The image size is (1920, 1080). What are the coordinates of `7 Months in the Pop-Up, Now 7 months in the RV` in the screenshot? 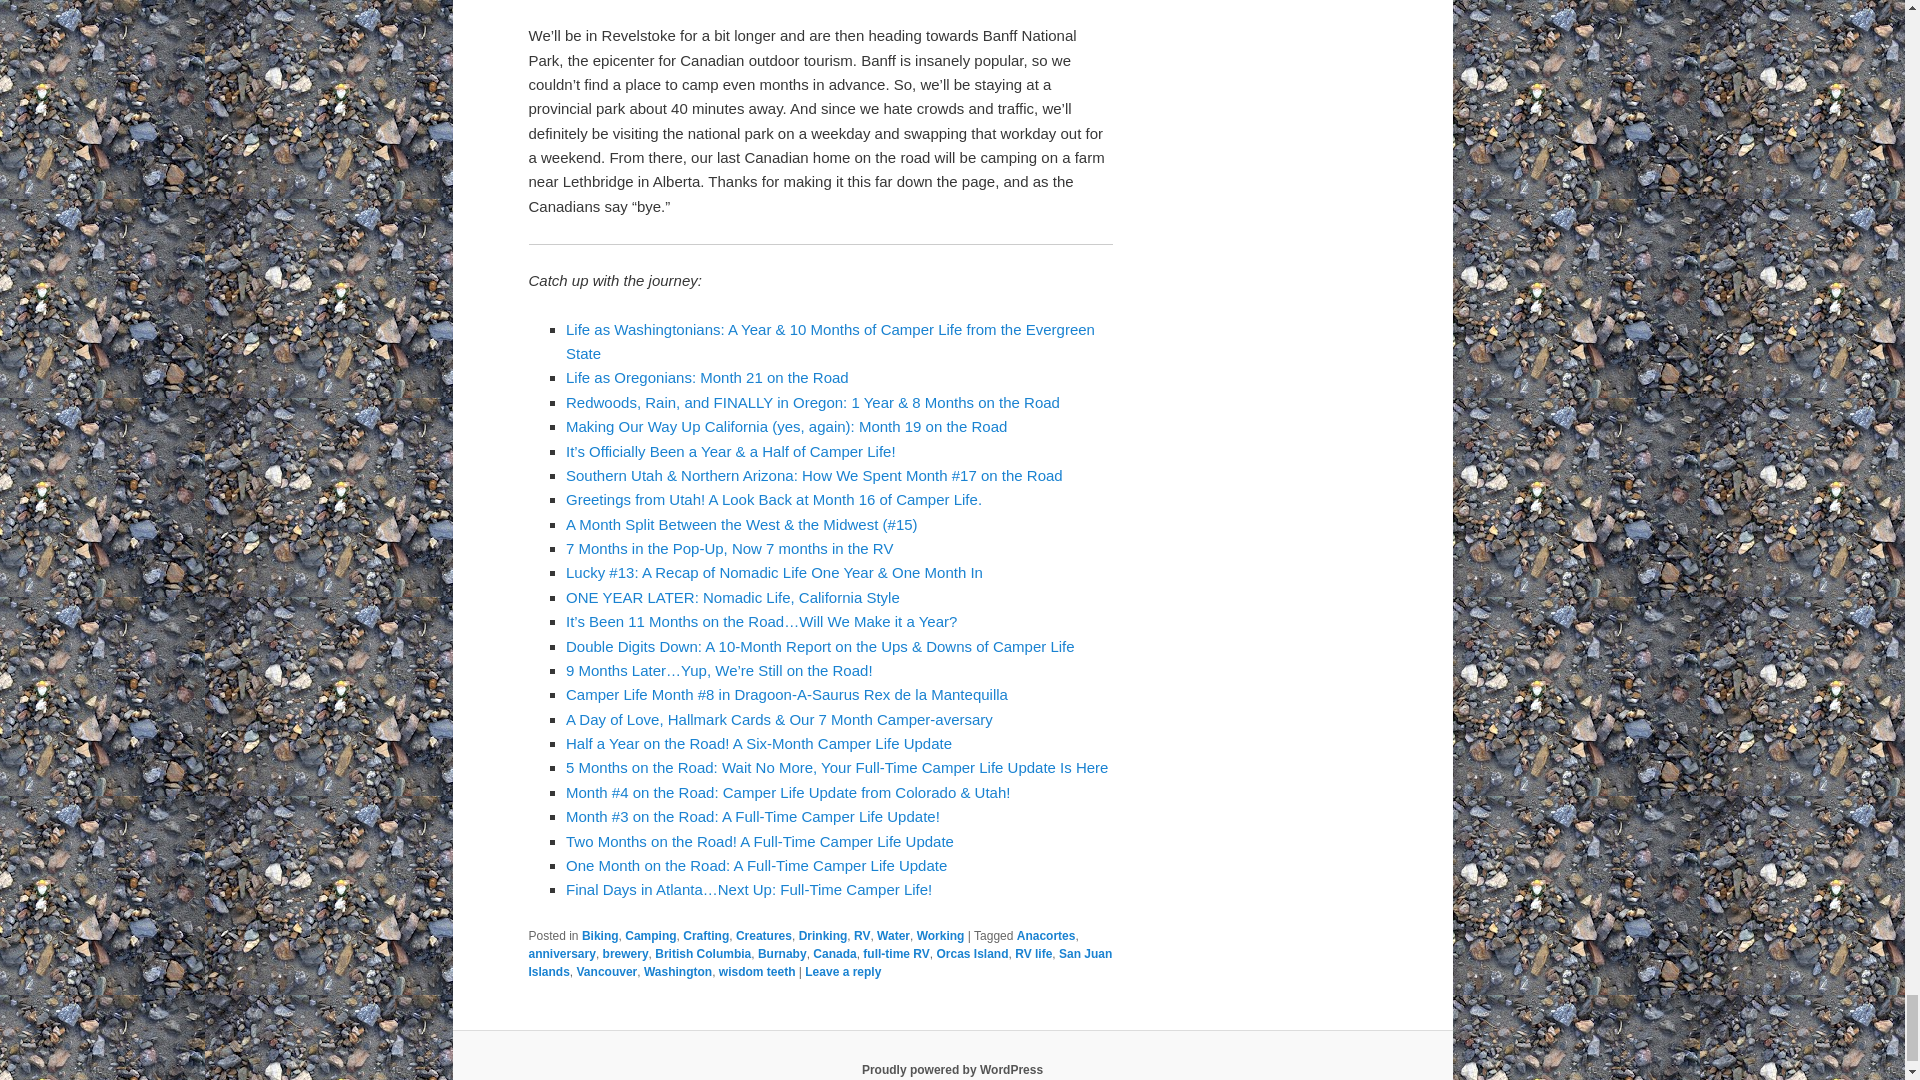 It's located at (729, 548).